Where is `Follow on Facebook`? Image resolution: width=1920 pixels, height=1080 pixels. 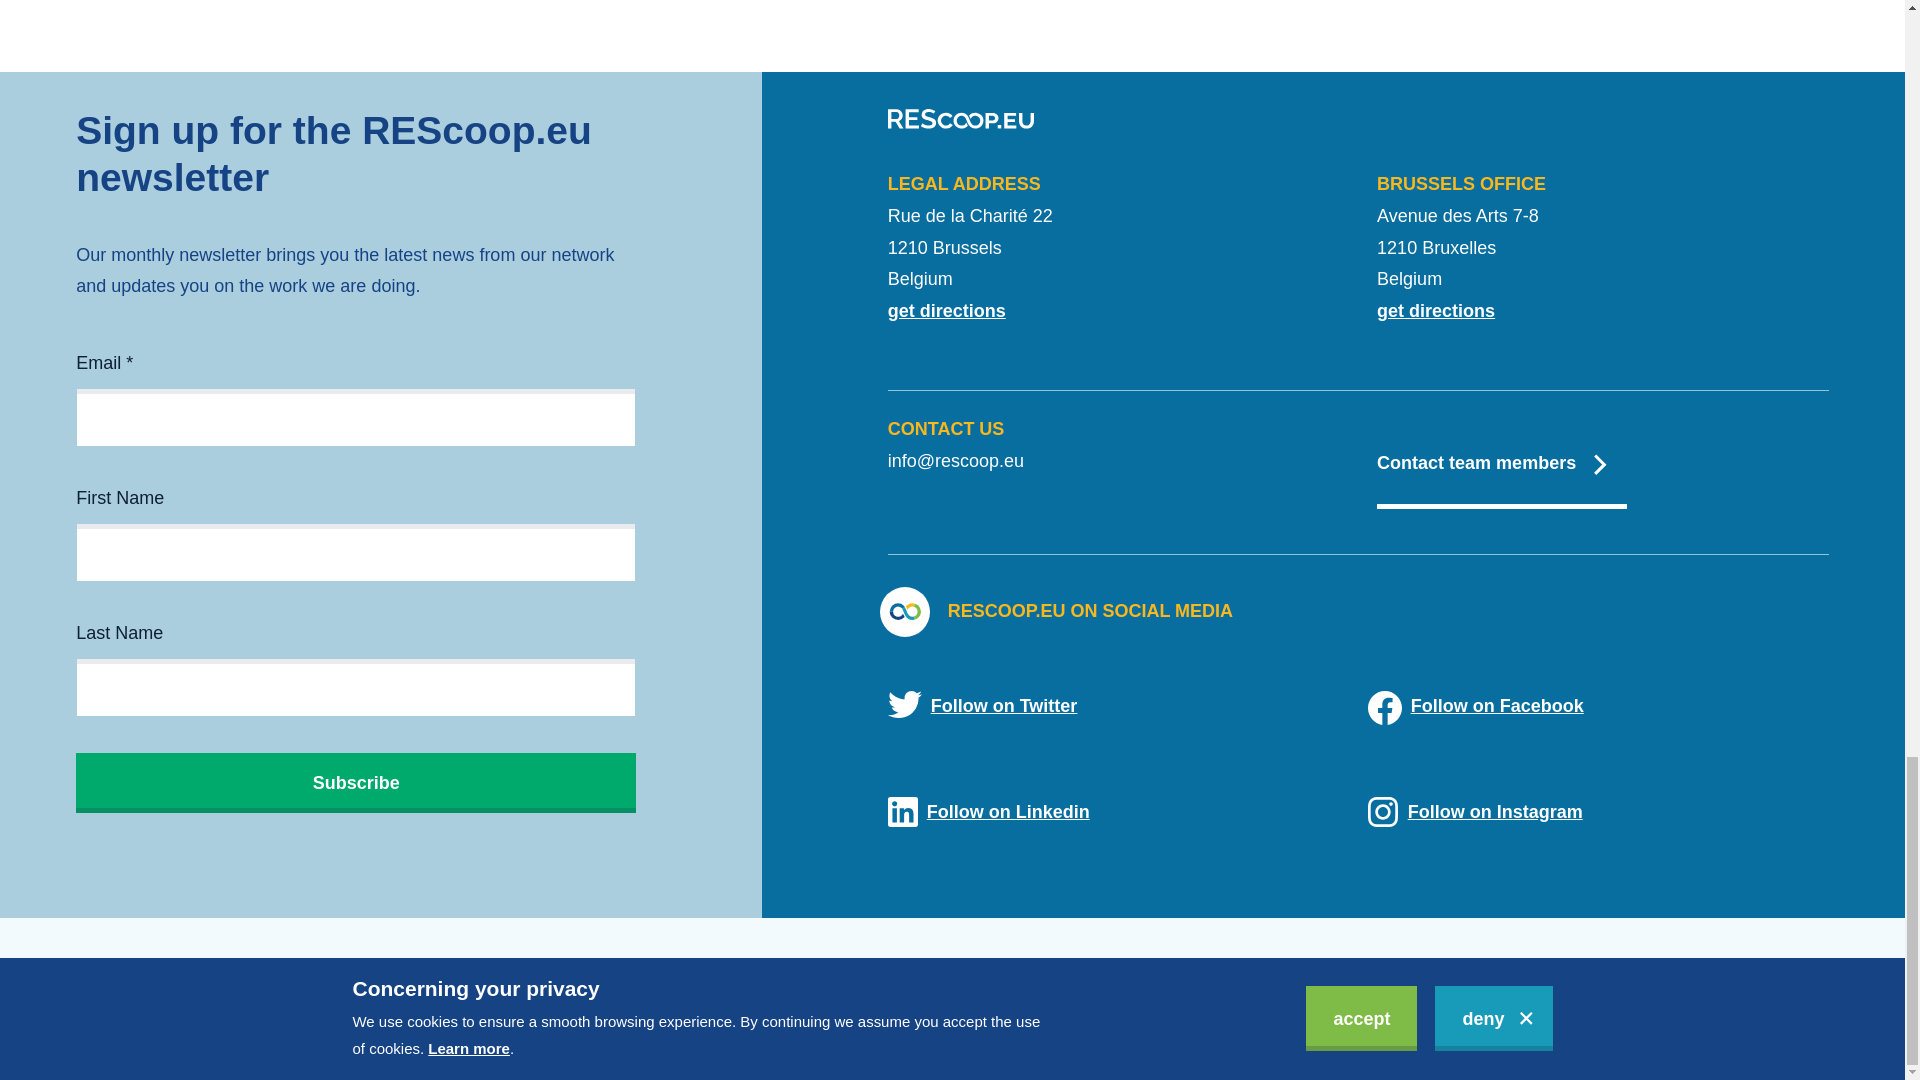 Follow on Facebook is located at coordinates (1598, 708).